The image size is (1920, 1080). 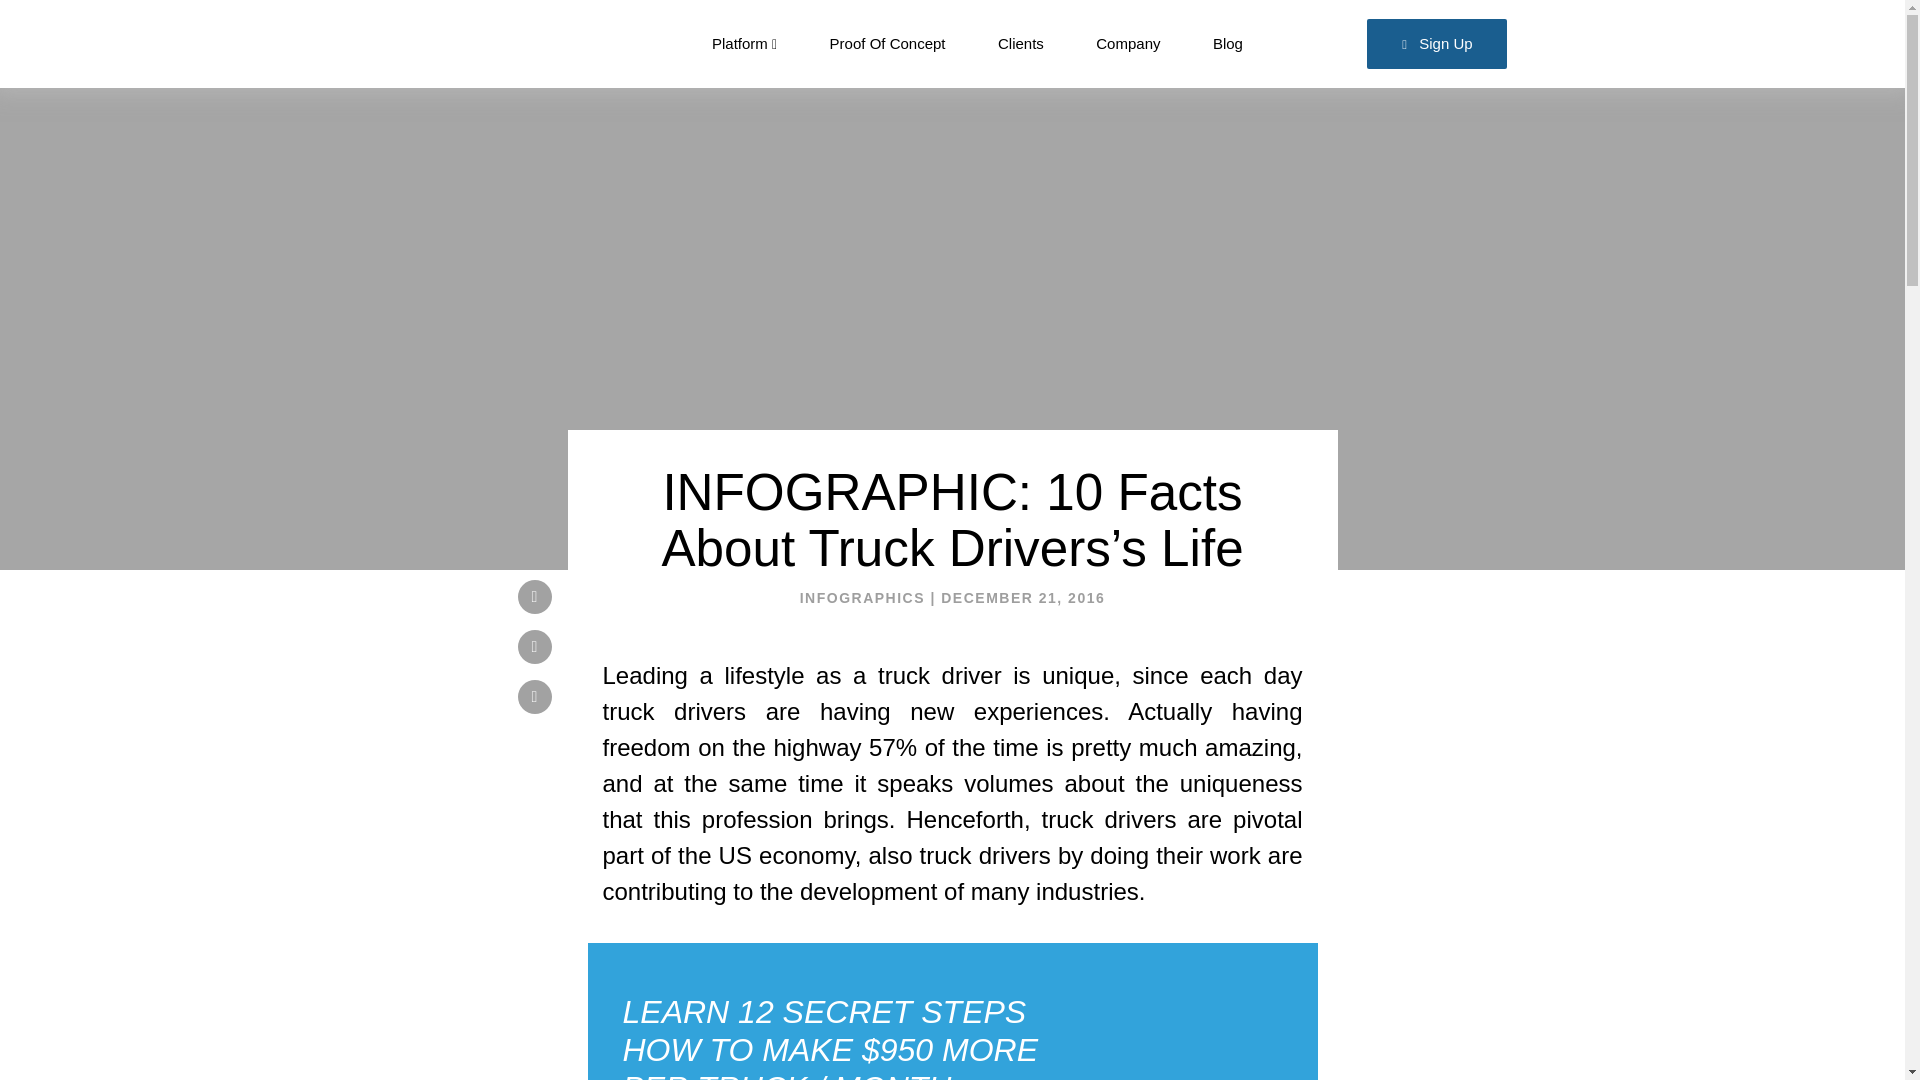 What do you see at coordinates (888, 44) in the screenshot?
I see `Proof Of Concept` at bounding box center [888, 44].